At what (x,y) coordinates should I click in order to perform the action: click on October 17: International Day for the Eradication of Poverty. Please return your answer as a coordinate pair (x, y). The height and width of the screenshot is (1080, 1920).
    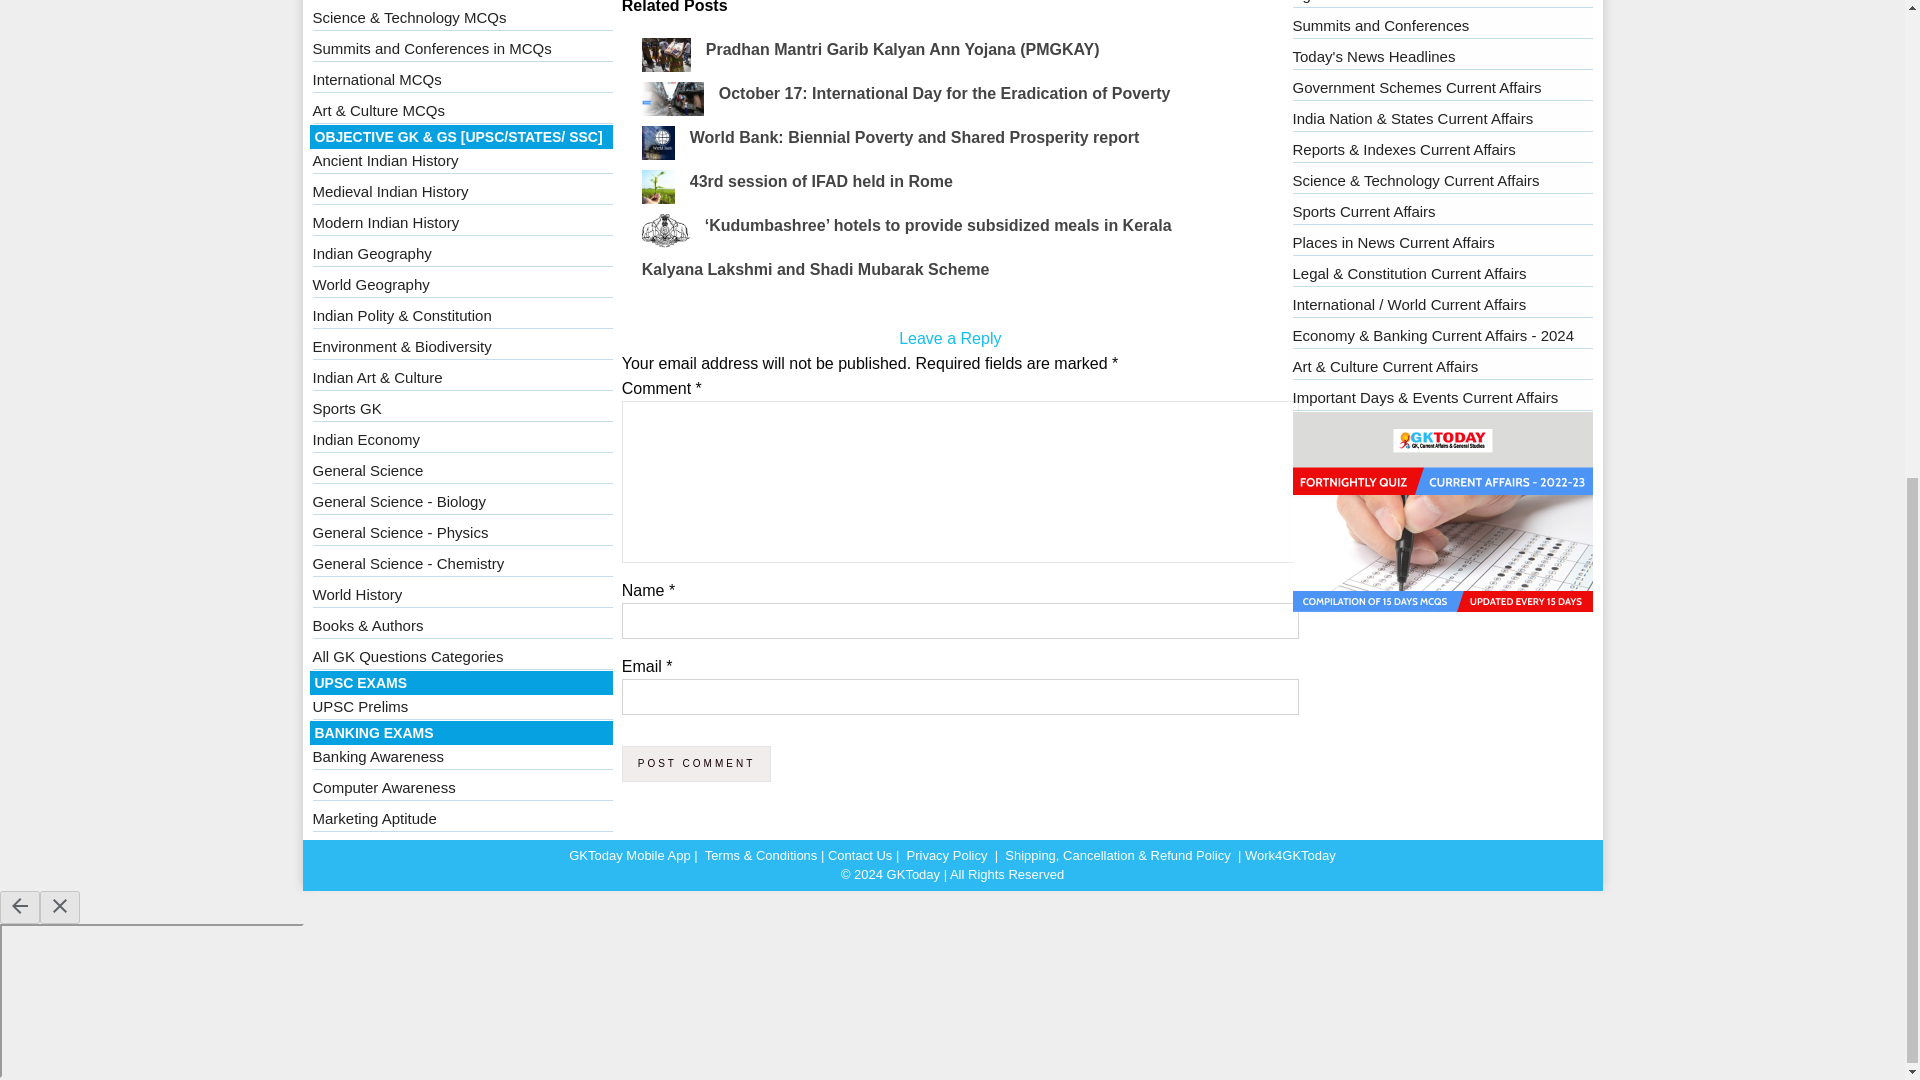
    Looking at the image, I should click on (944, 93).